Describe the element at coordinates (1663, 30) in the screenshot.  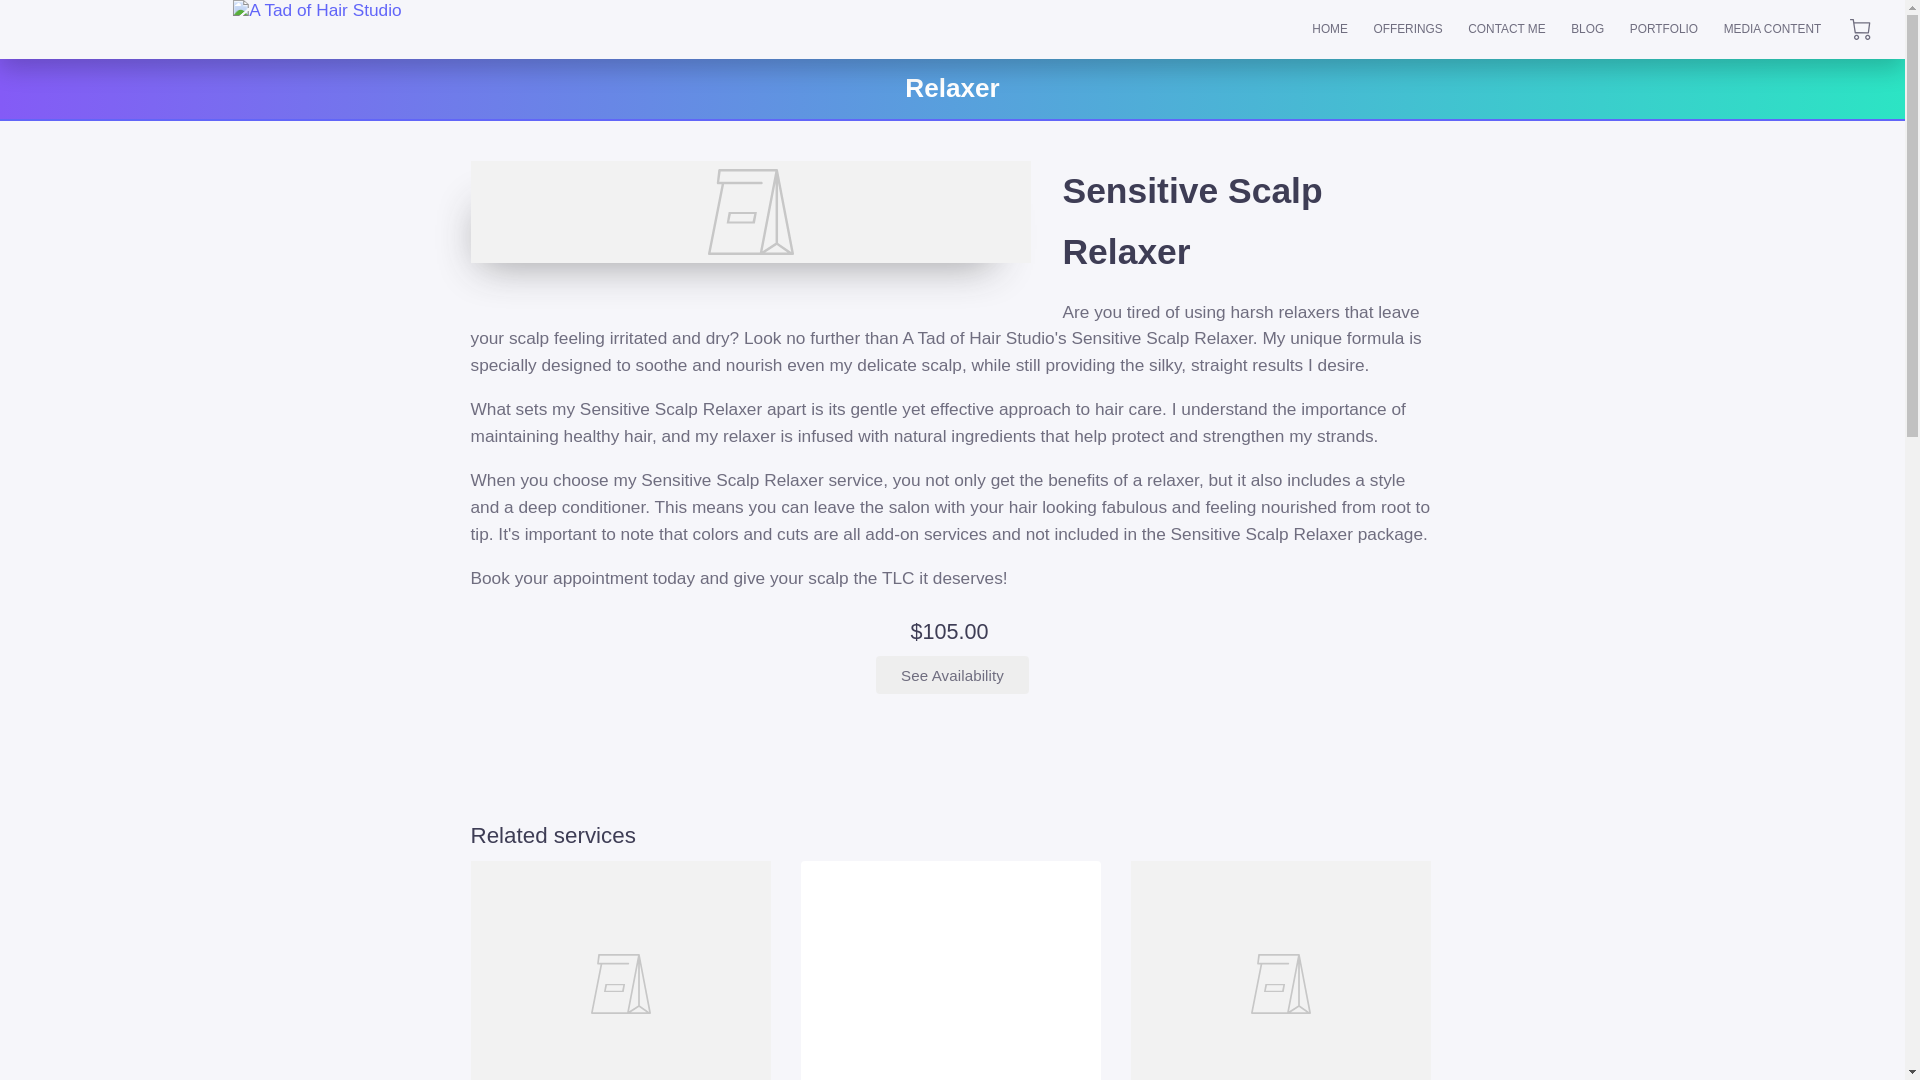
I see `PORTFOLIO` at that location.